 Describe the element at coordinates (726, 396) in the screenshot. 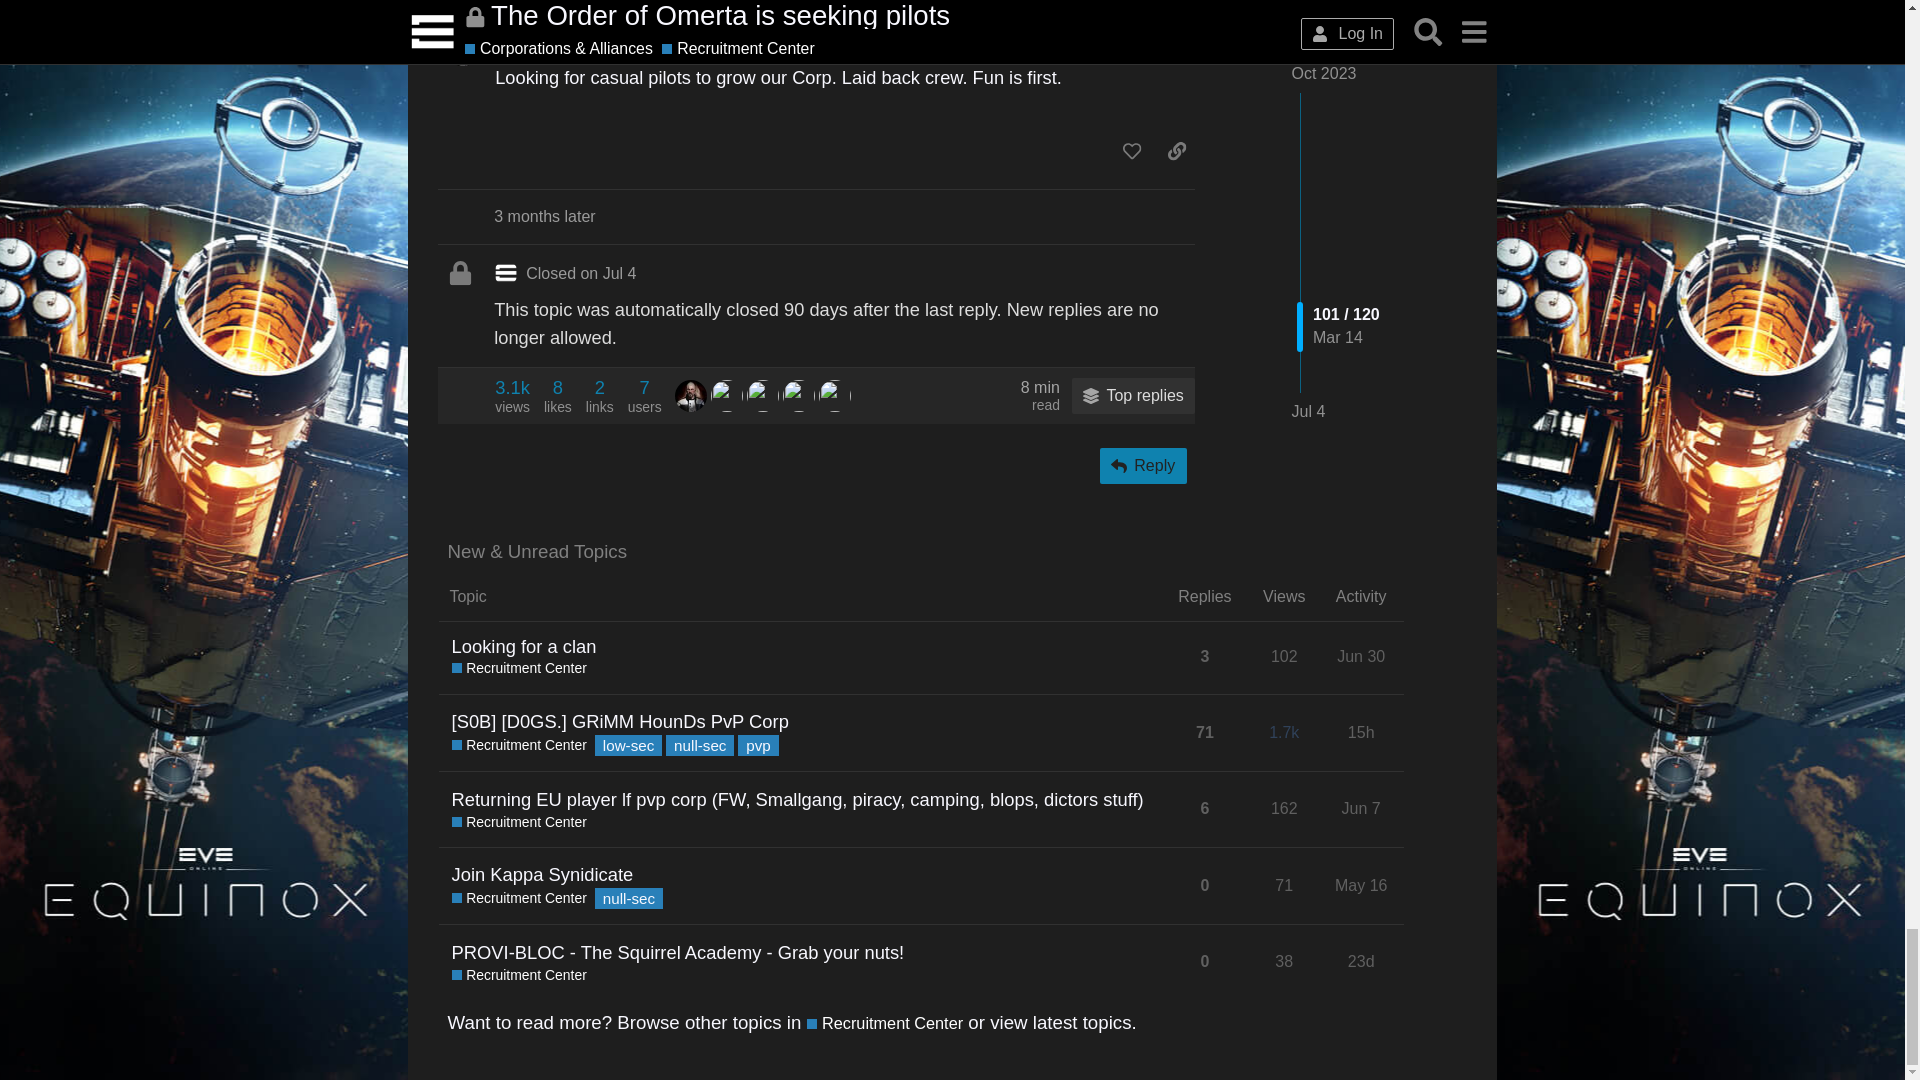

I see `Dyttle Moef` at that location.